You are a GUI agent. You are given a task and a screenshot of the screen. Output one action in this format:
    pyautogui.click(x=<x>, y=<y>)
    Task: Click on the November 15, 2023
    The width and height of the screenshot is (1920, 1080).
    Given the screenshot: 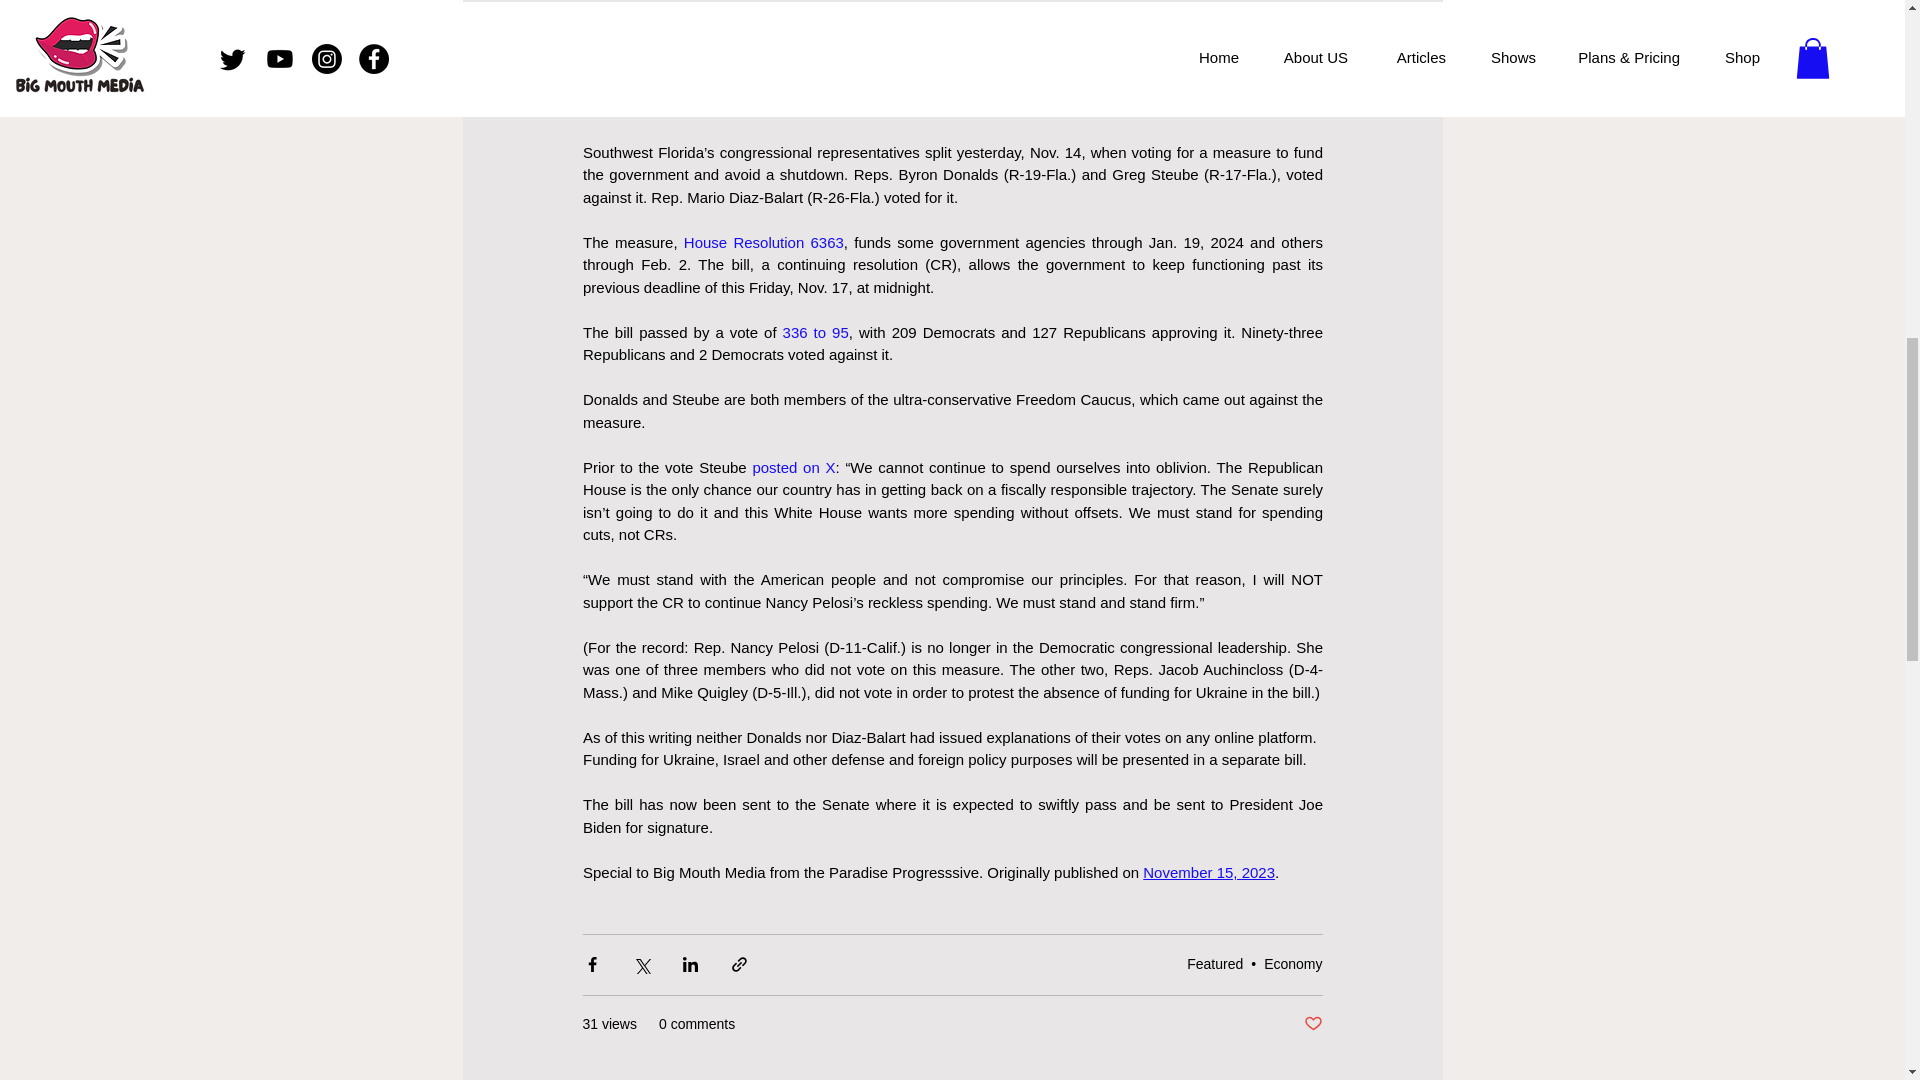 What is the action you would take?
    pyautogui.click(x=1208, y=871)
    